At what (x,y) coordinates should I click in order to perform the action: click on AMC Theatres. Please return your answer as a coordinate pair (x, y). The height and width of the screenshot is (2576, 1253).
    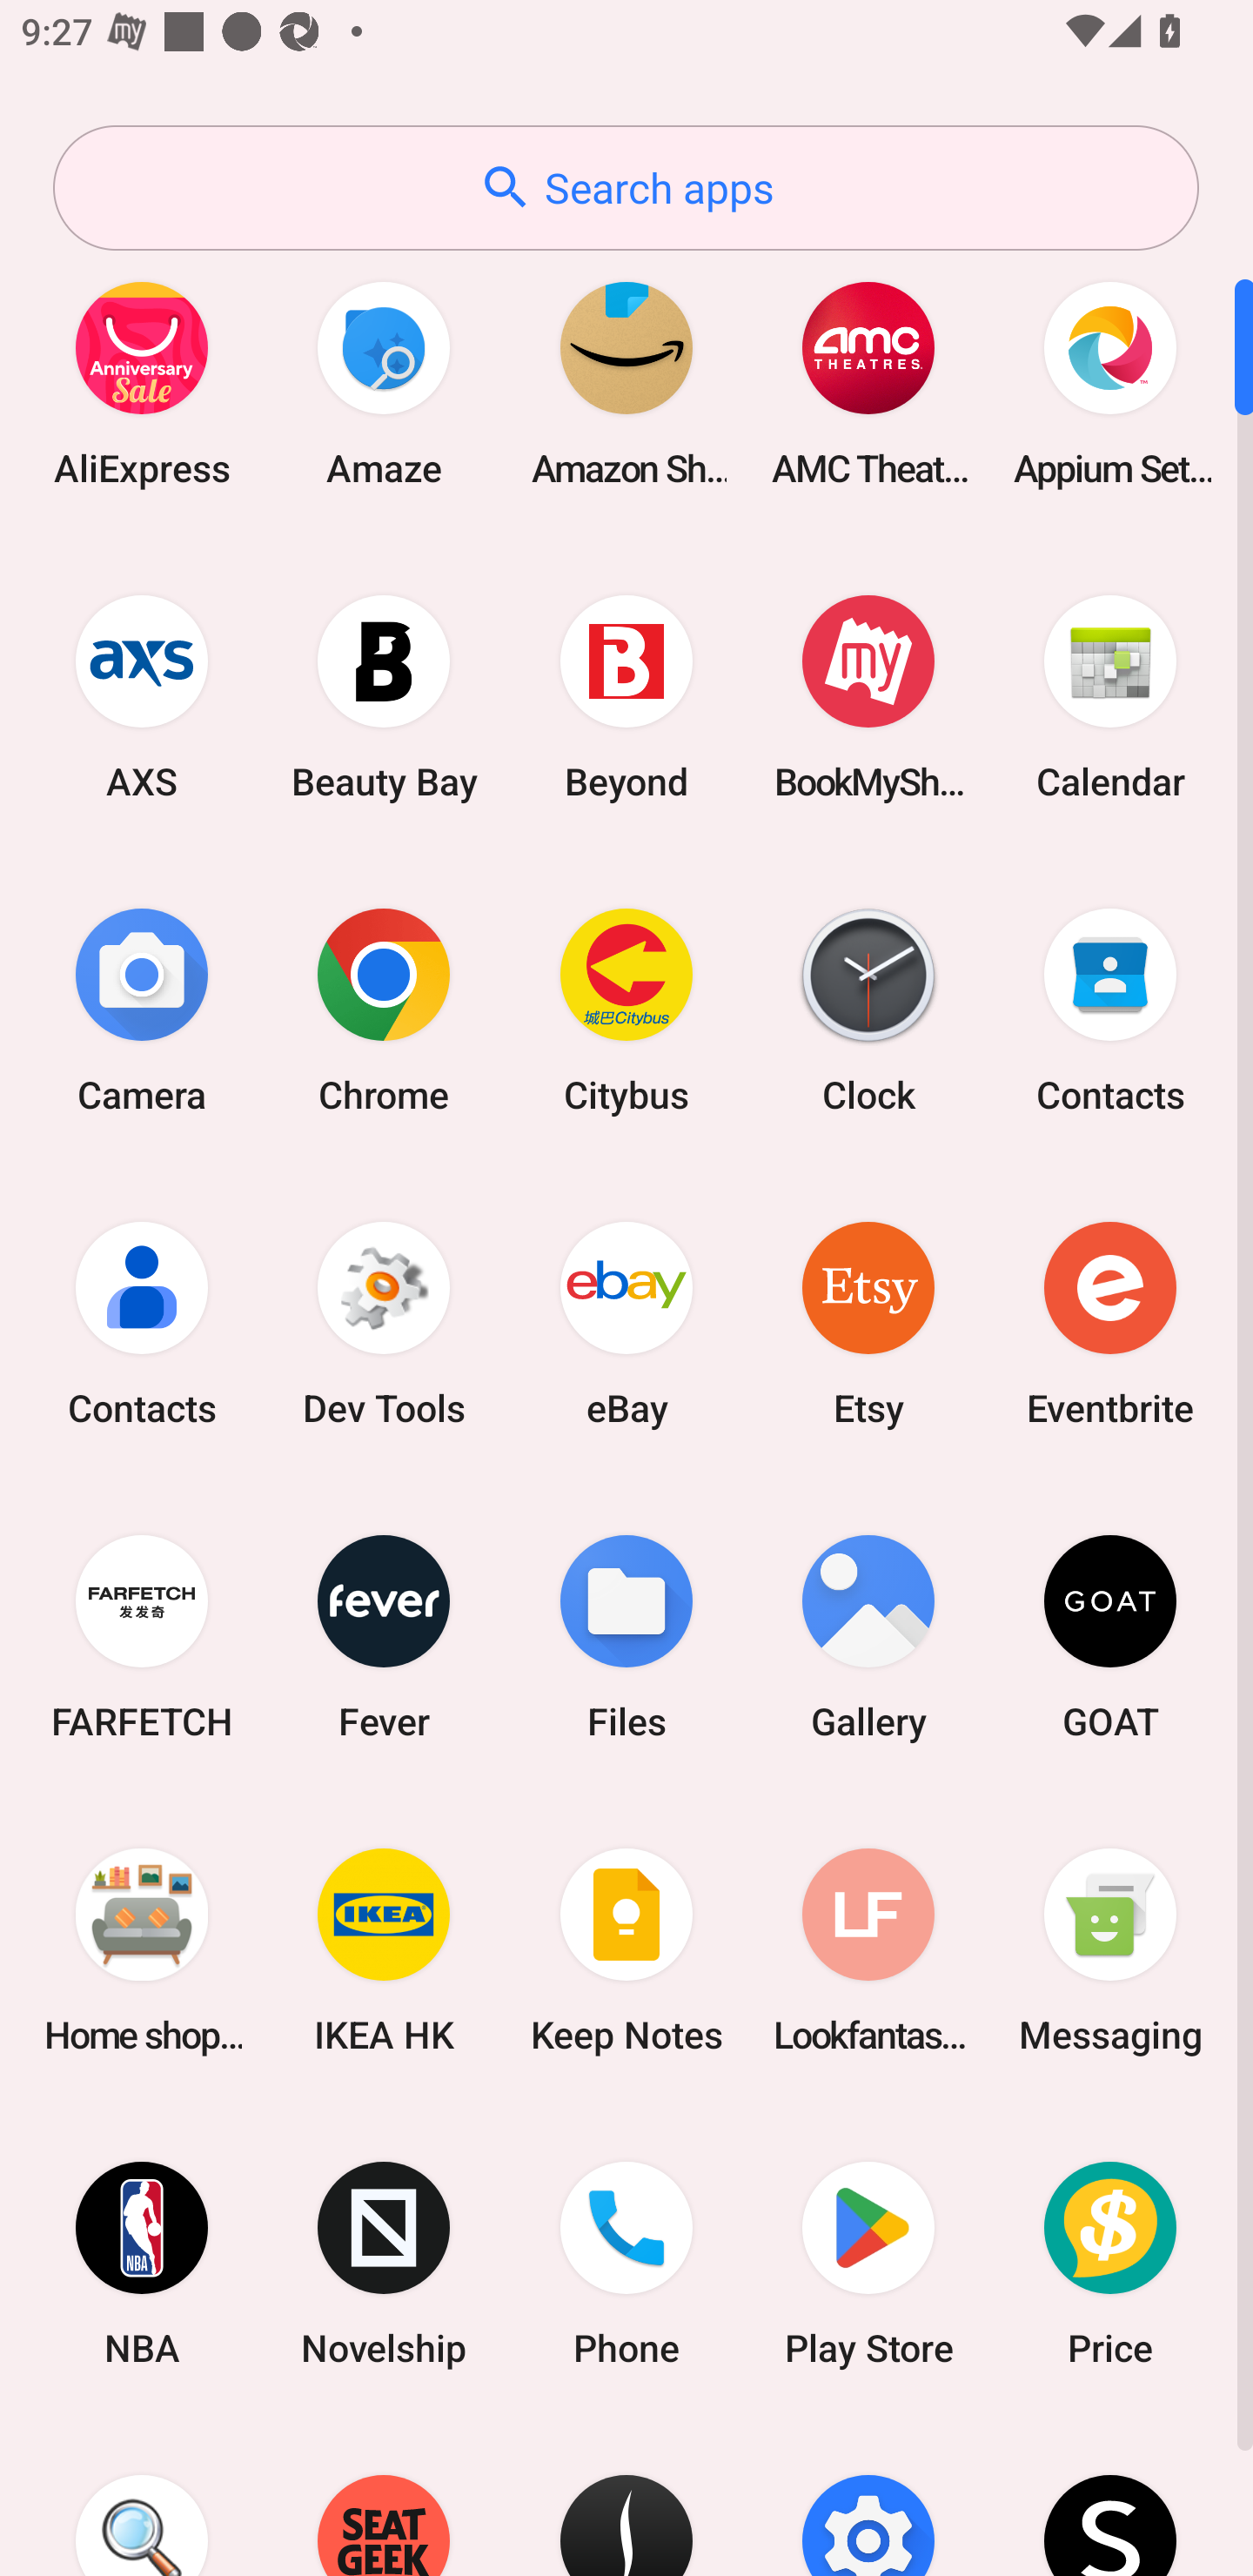
    Looking at the image, I should click on (868, 383).